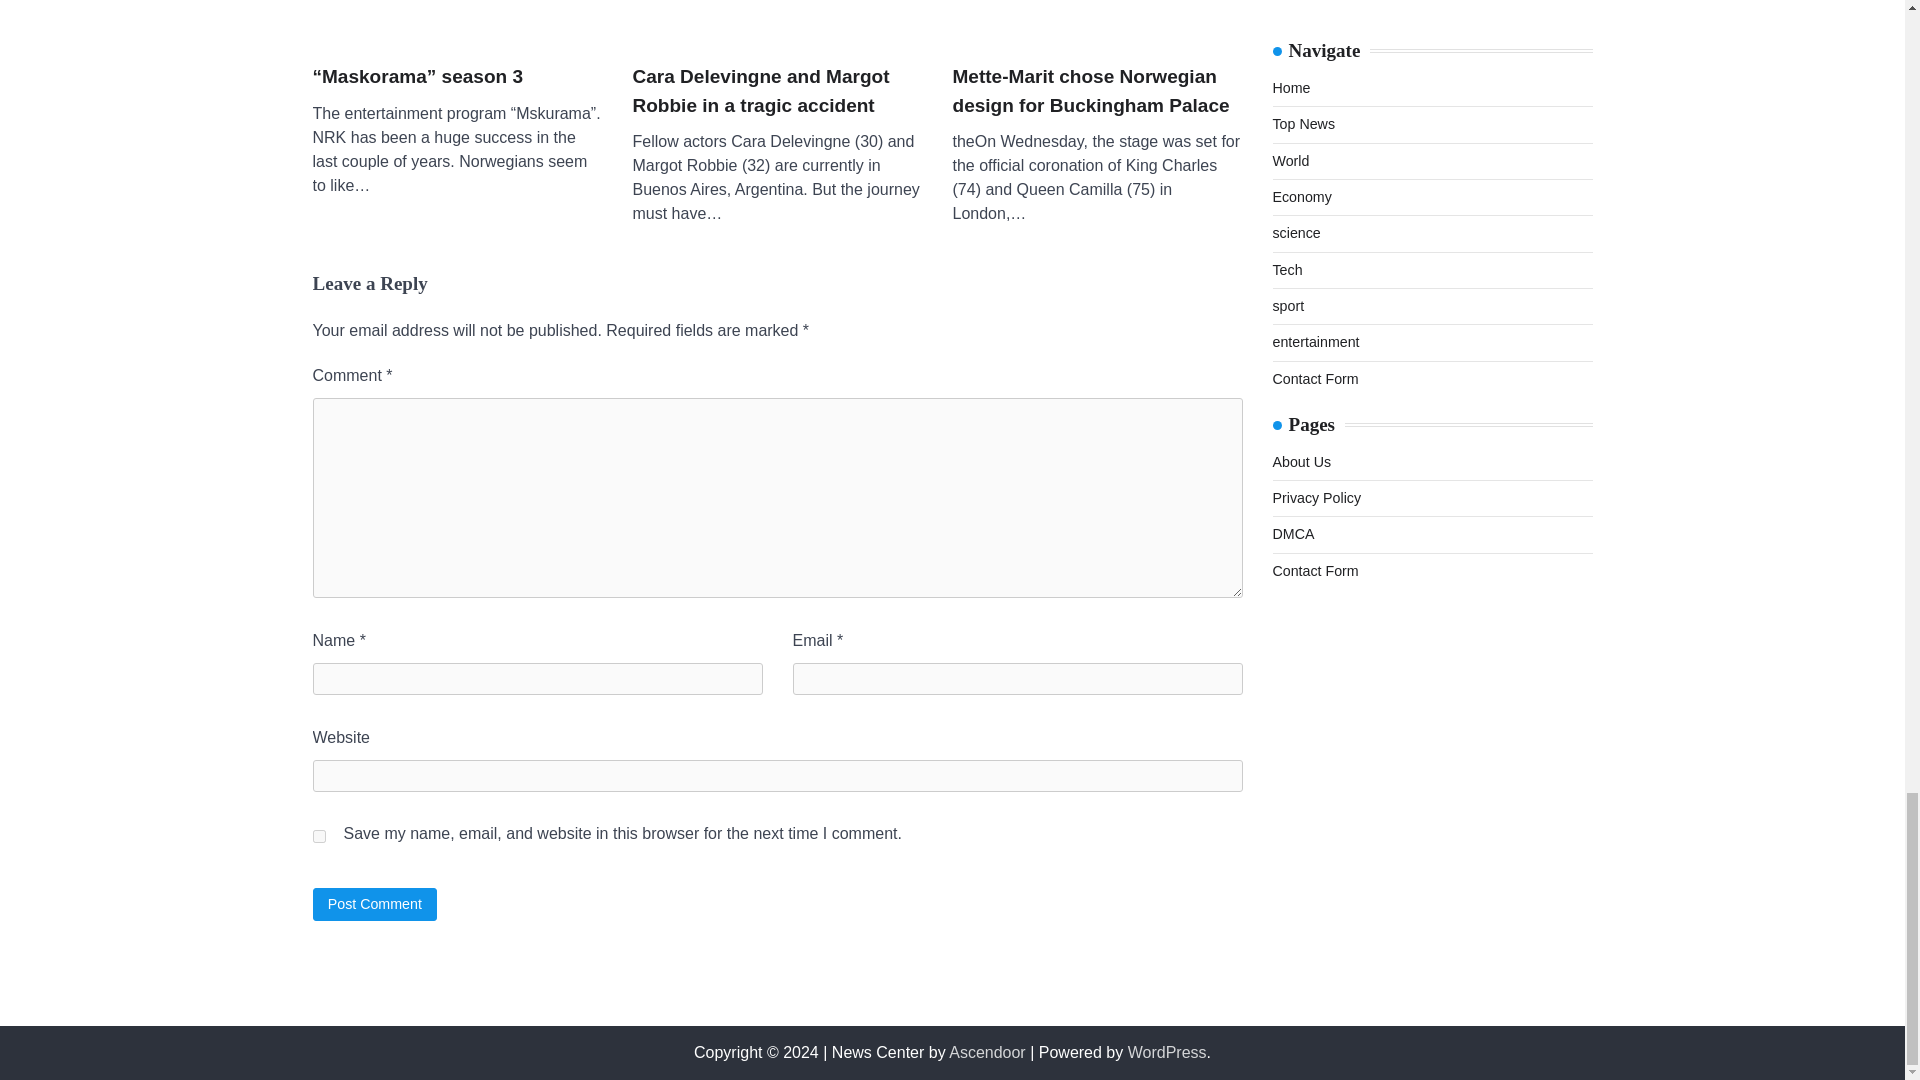 The width and height of the screenshot is (1920, 1080). I want to click on Cara Delevingne and Margot Robbie in a tragic accident, so click(776, 90).